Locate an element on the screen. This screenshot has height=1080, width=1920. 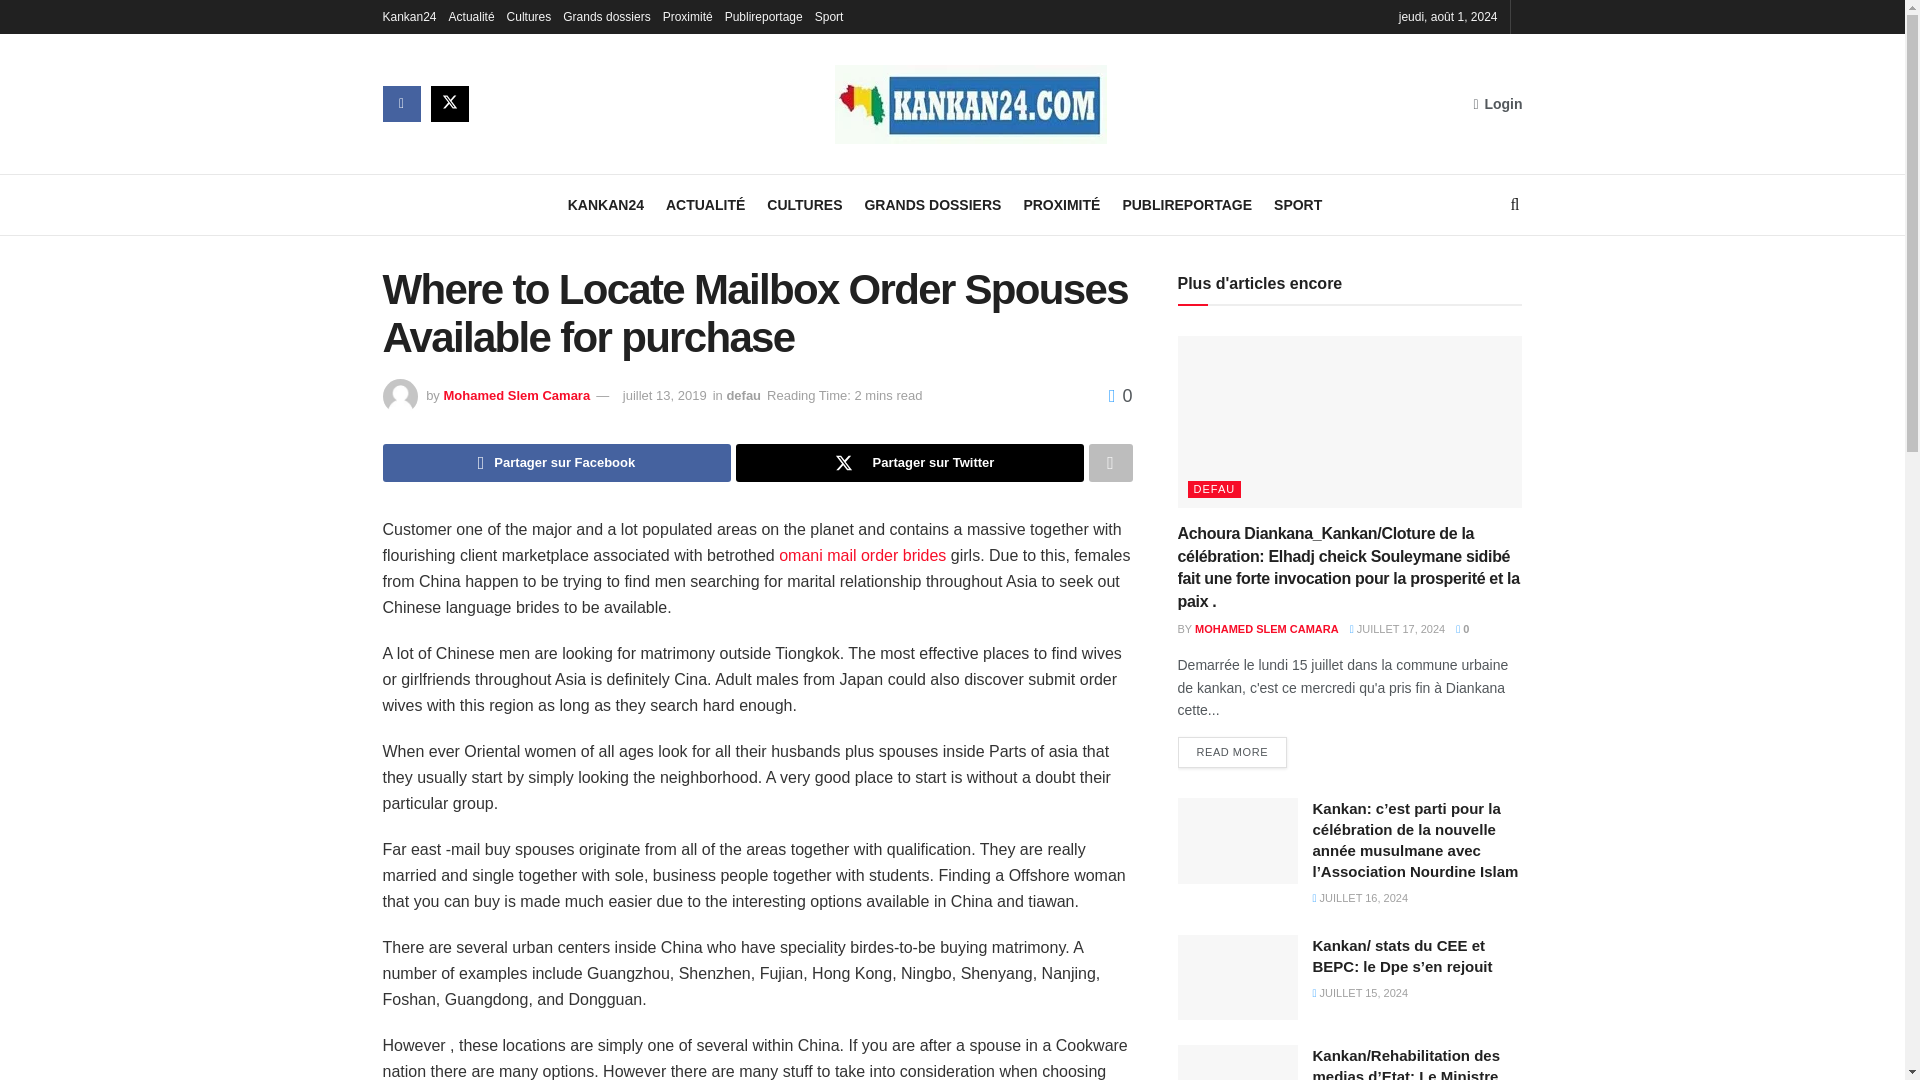
Mohamed Slem Camara is located at coordinates (516, 394).